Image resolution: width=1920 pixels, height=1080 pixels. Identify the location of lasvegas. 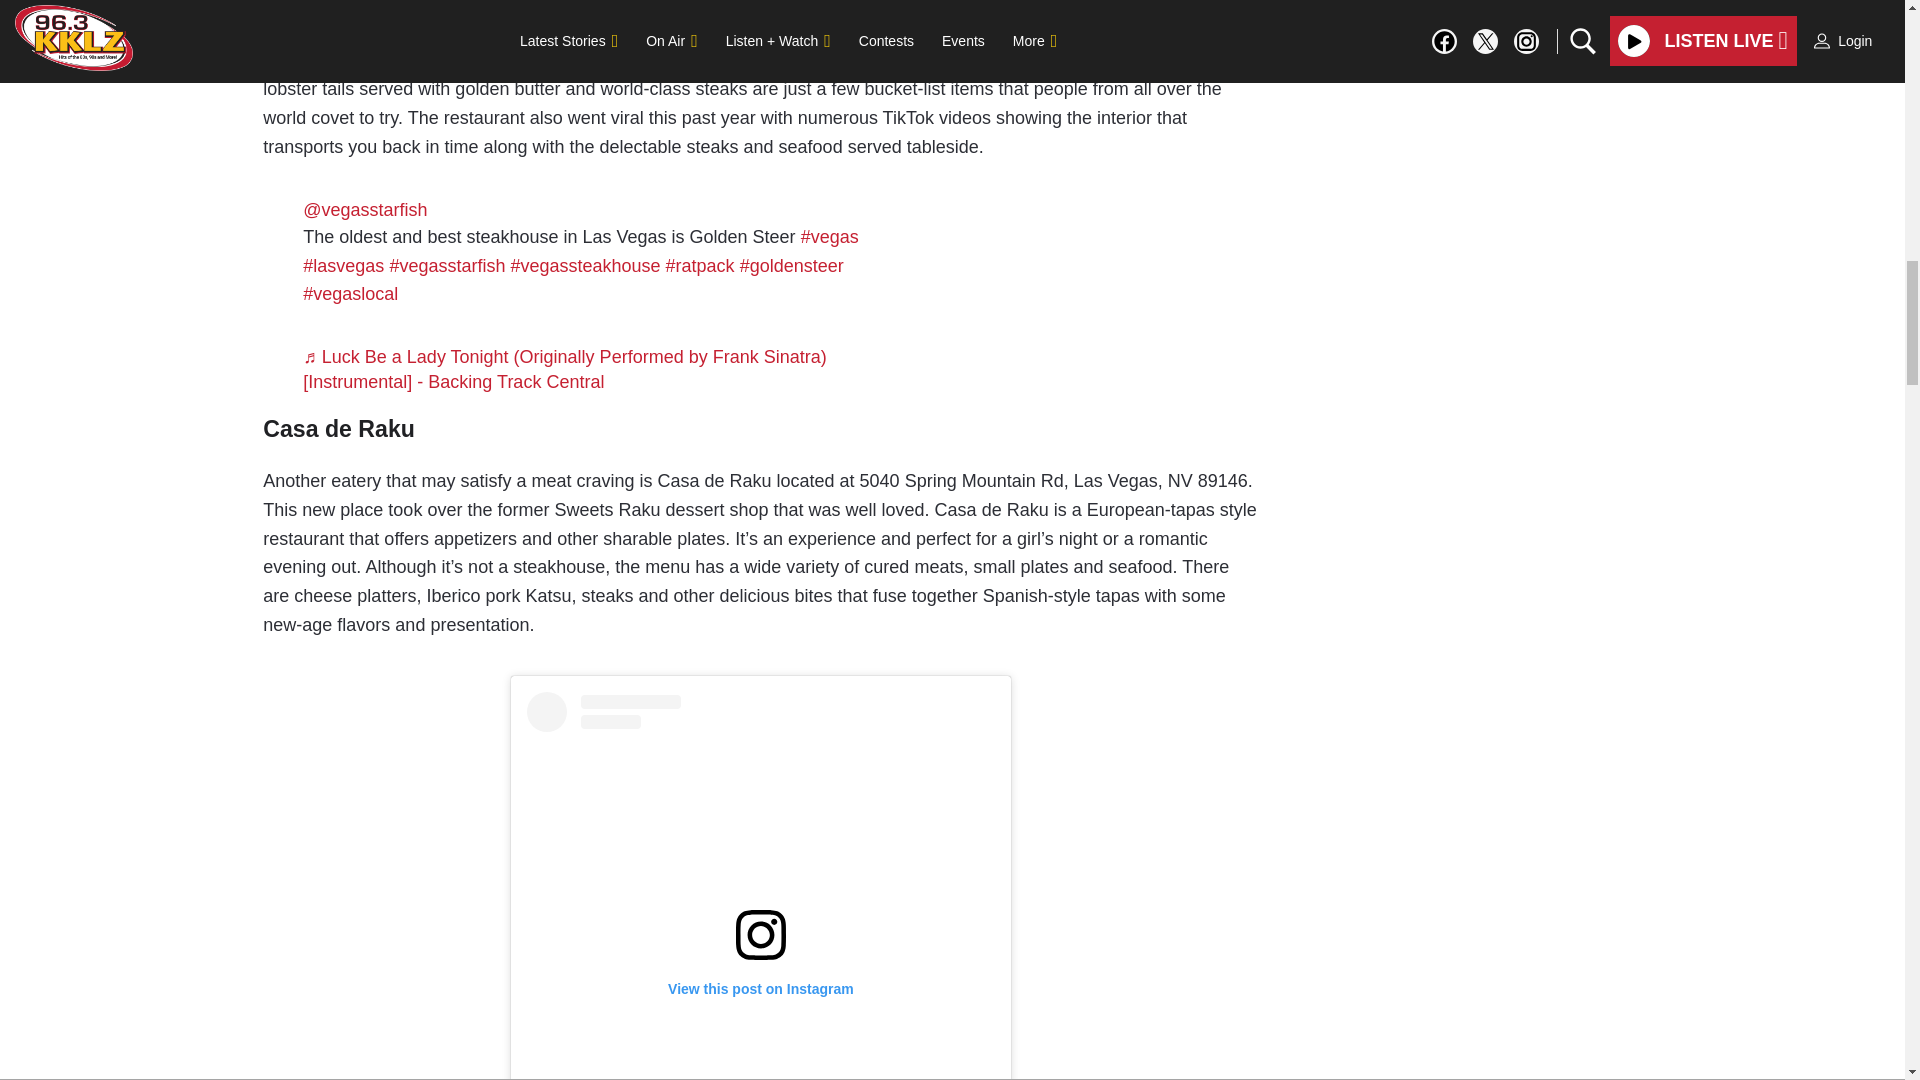
(344, 266).